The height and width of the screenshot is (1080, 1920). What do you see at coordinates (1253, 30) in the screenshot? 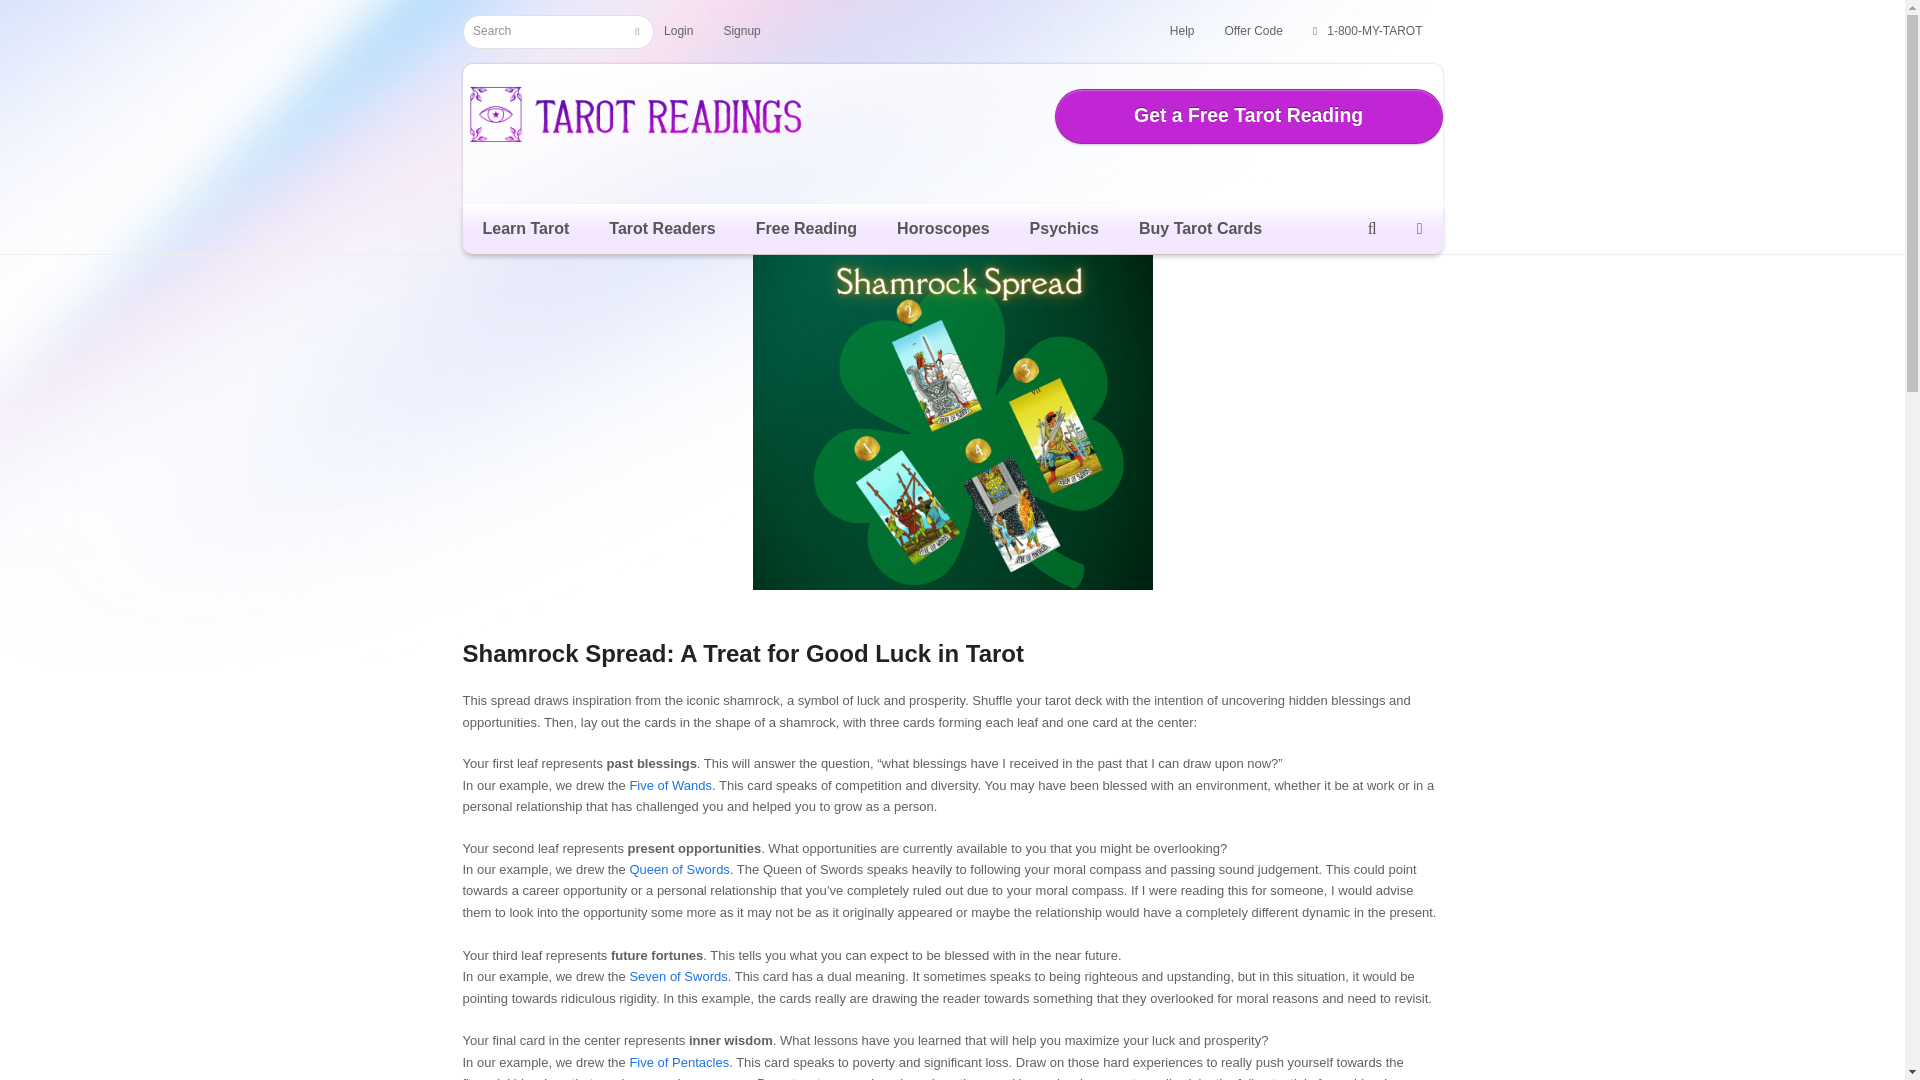
I see `Offer Code` at bounding box center [1253, 30].